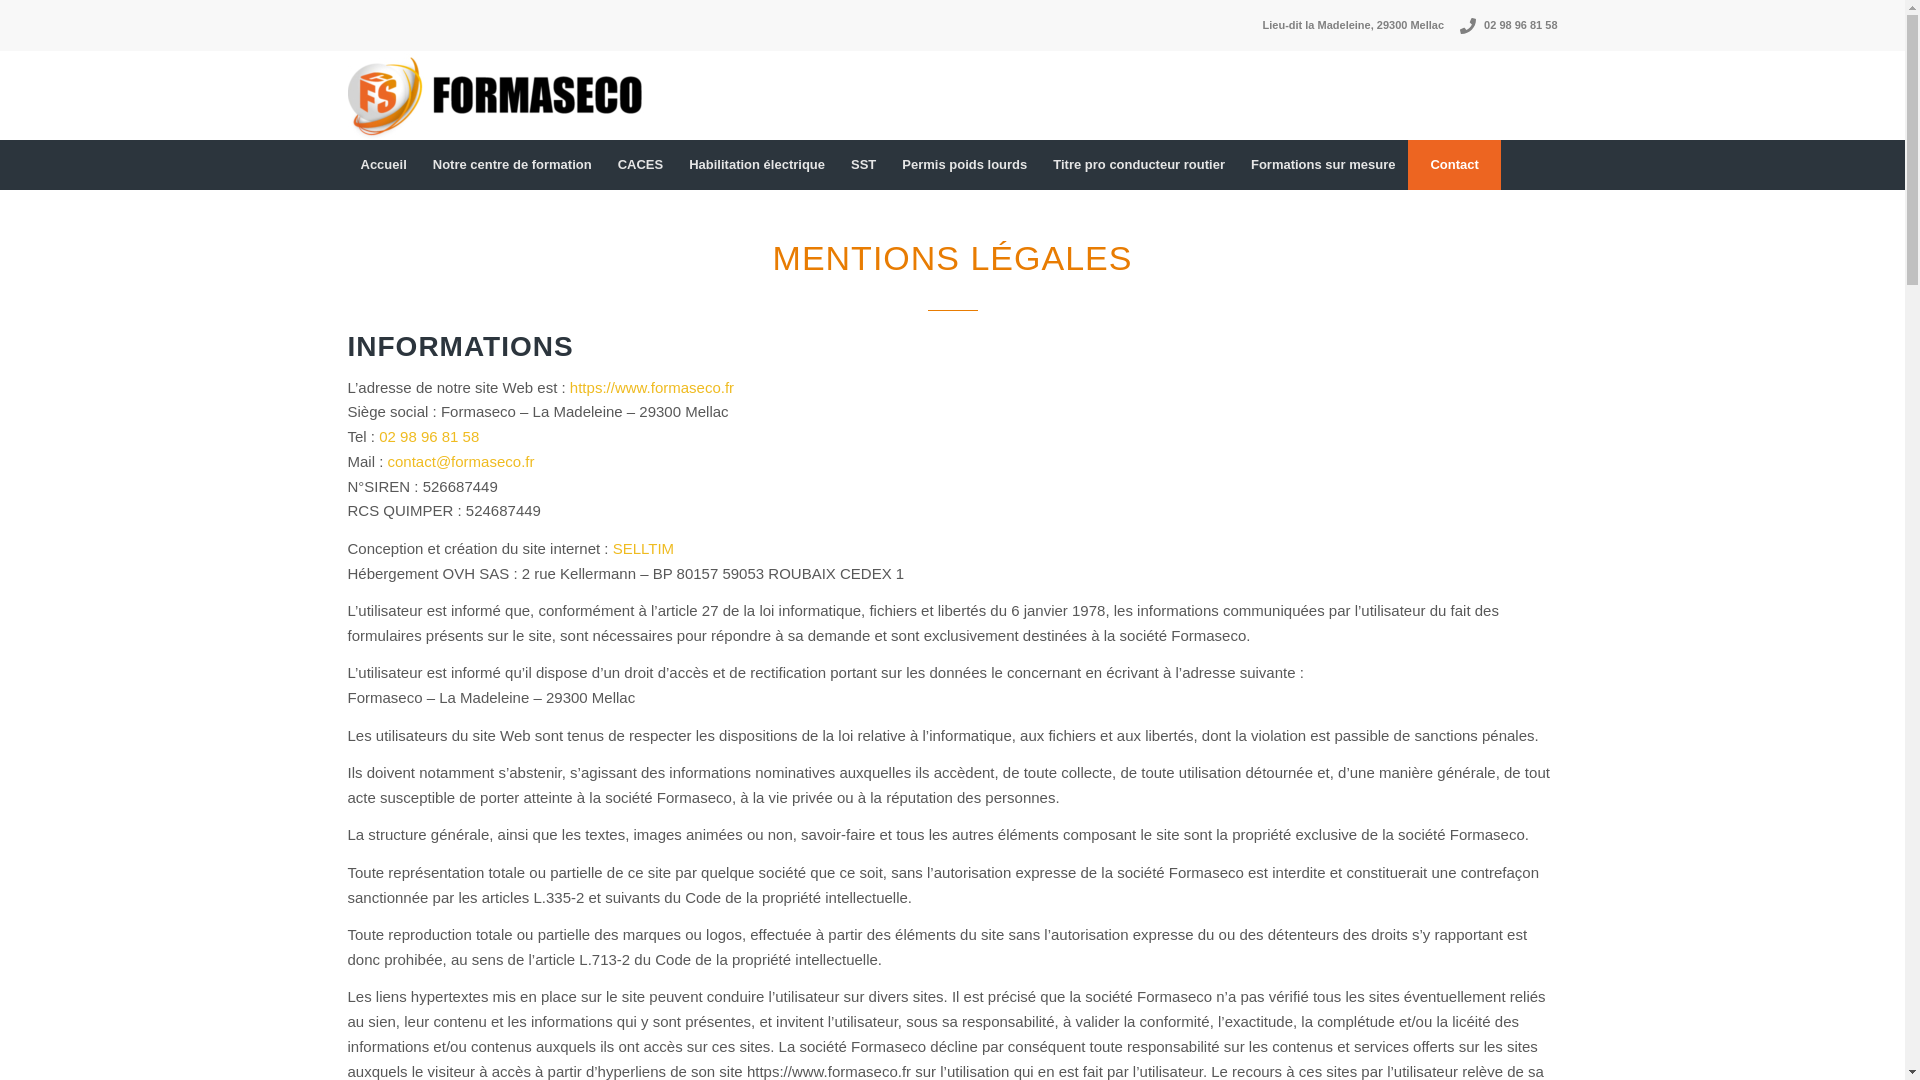  I want to click on Accueil, so click(384, 165).